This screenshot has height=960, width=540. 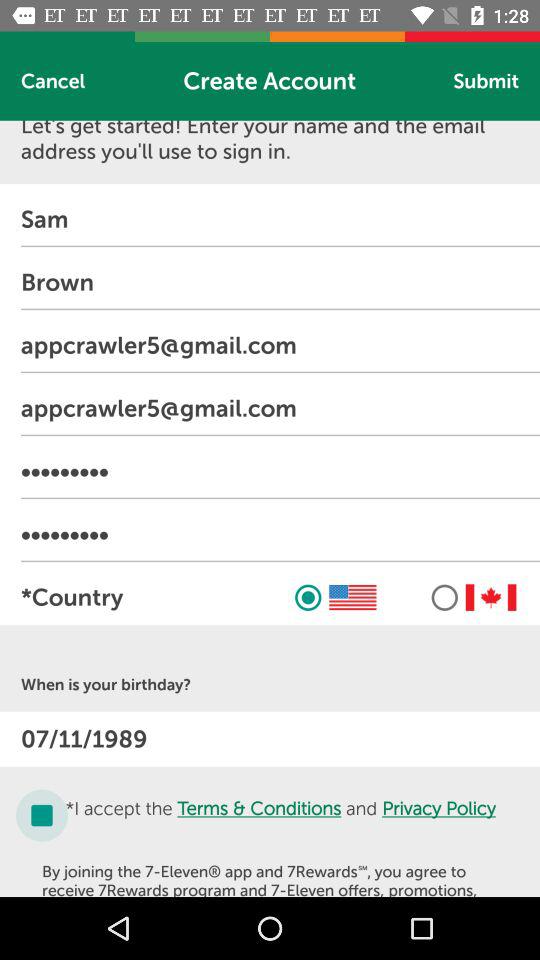 What do you see at coordinates (280, 472) in the screenshot?
I see `select the first password box` at bounding box center [280, 472].